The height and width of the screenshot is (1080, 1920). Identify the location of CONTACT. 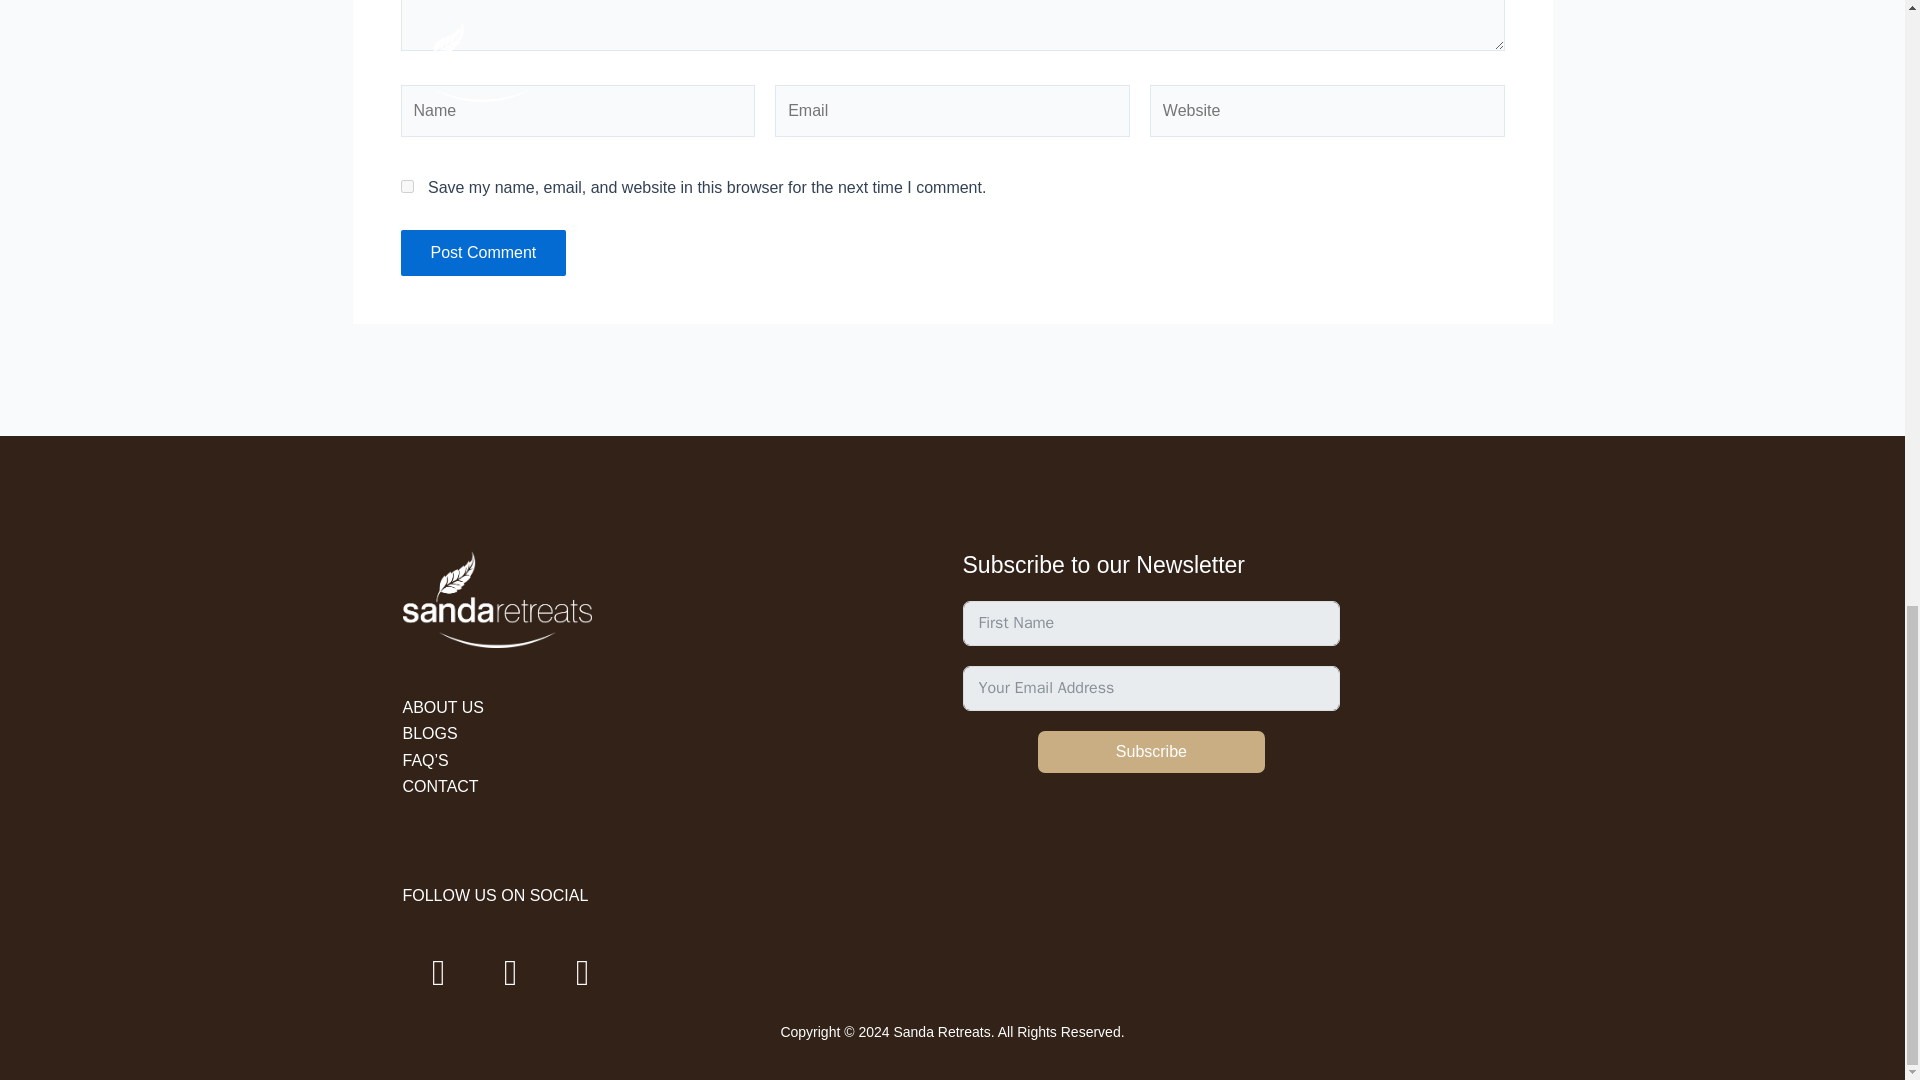
(440, 786).